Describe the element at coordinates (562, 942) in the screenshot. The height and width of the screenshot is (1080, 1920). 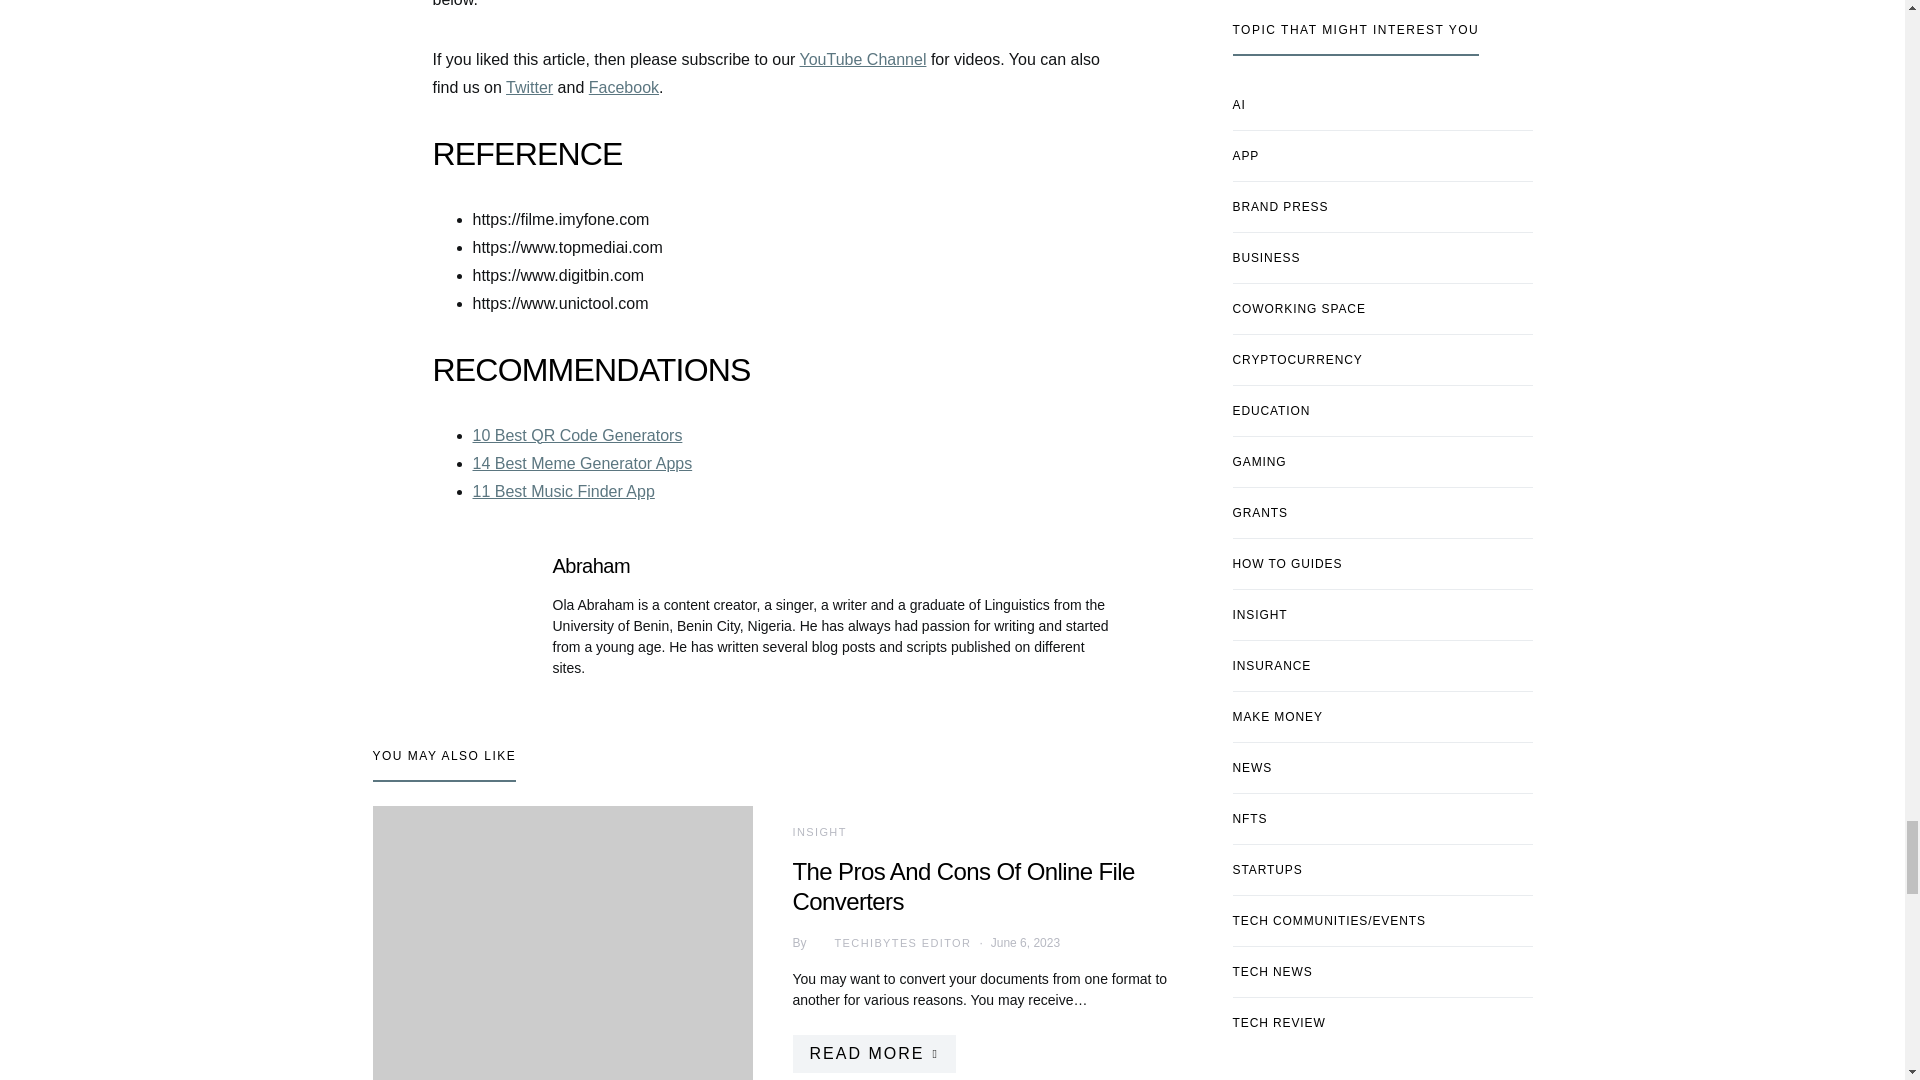
I see `The Pros And Cons Of Online File Converters 6` at that location.